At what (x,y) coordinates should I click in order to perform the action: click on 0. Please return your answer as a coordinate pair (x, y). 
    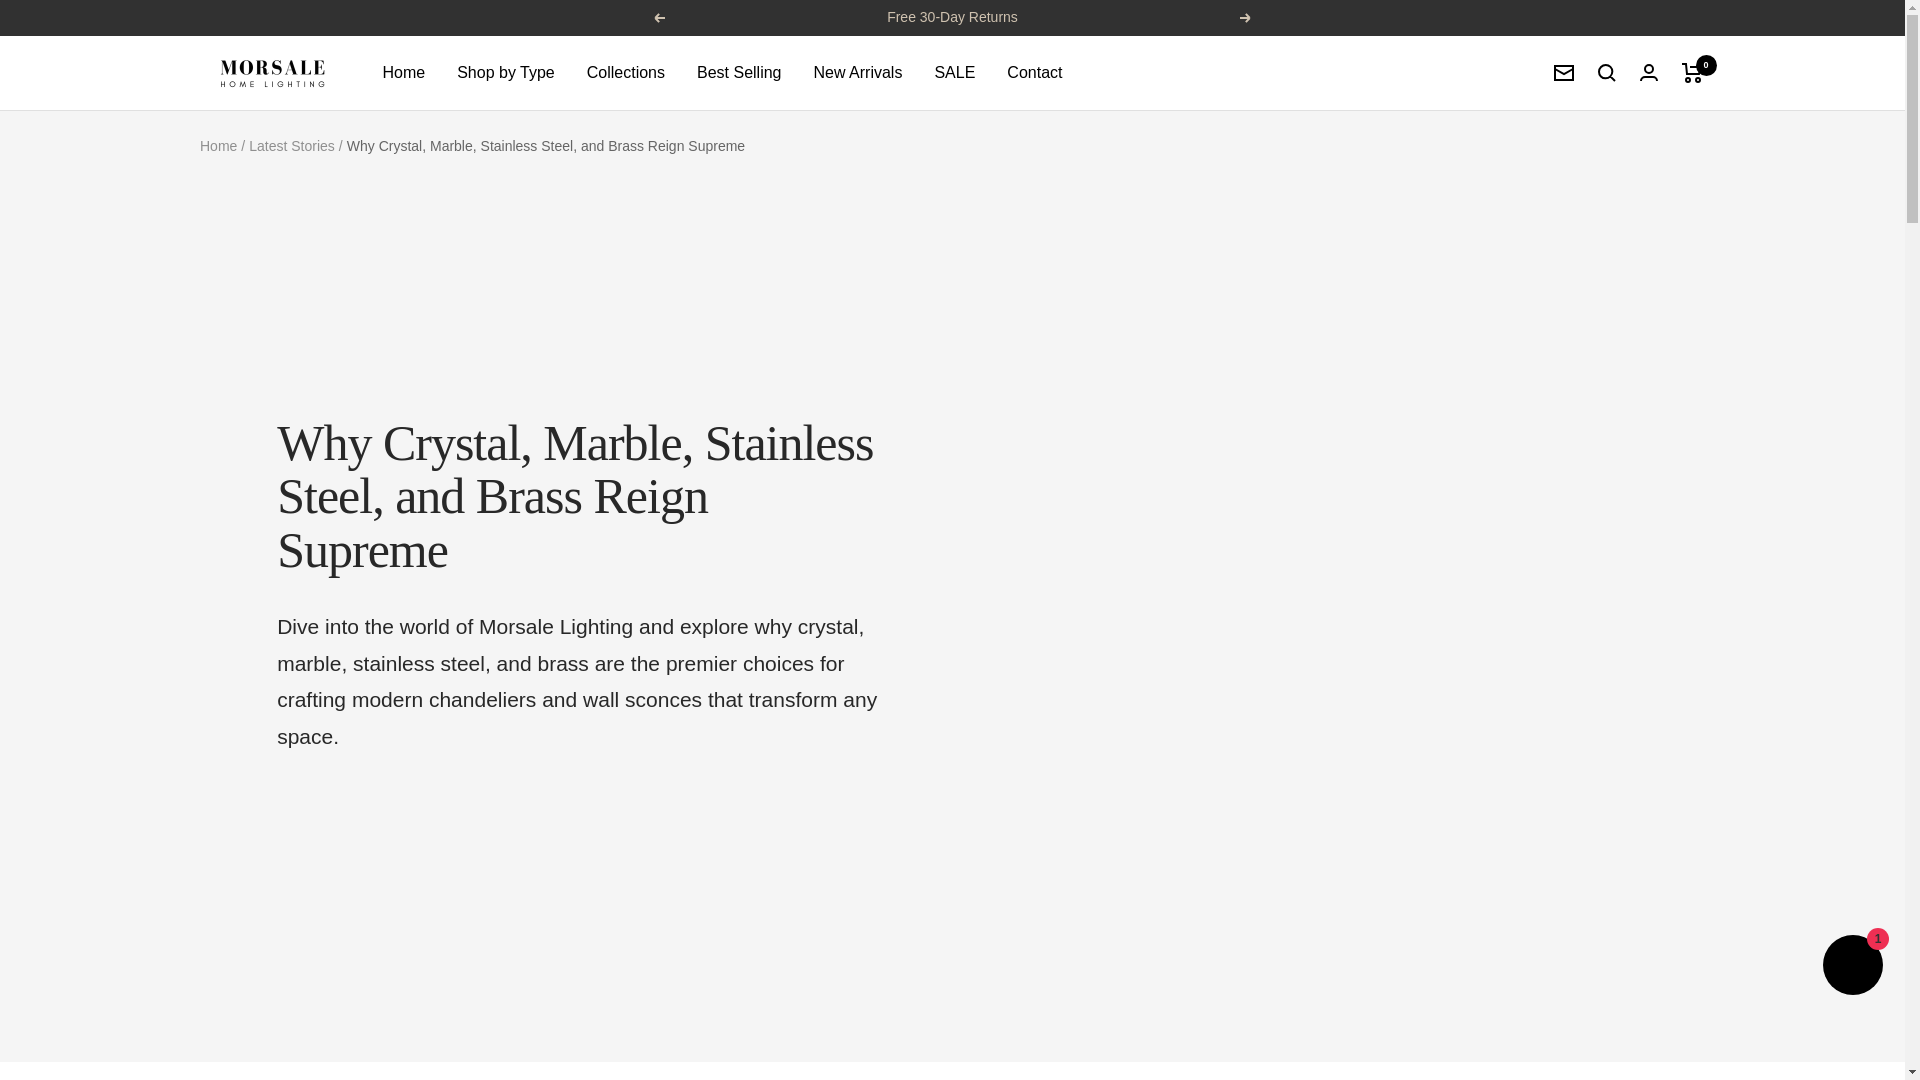
    Looking at the image, I should click on (1692, 72).